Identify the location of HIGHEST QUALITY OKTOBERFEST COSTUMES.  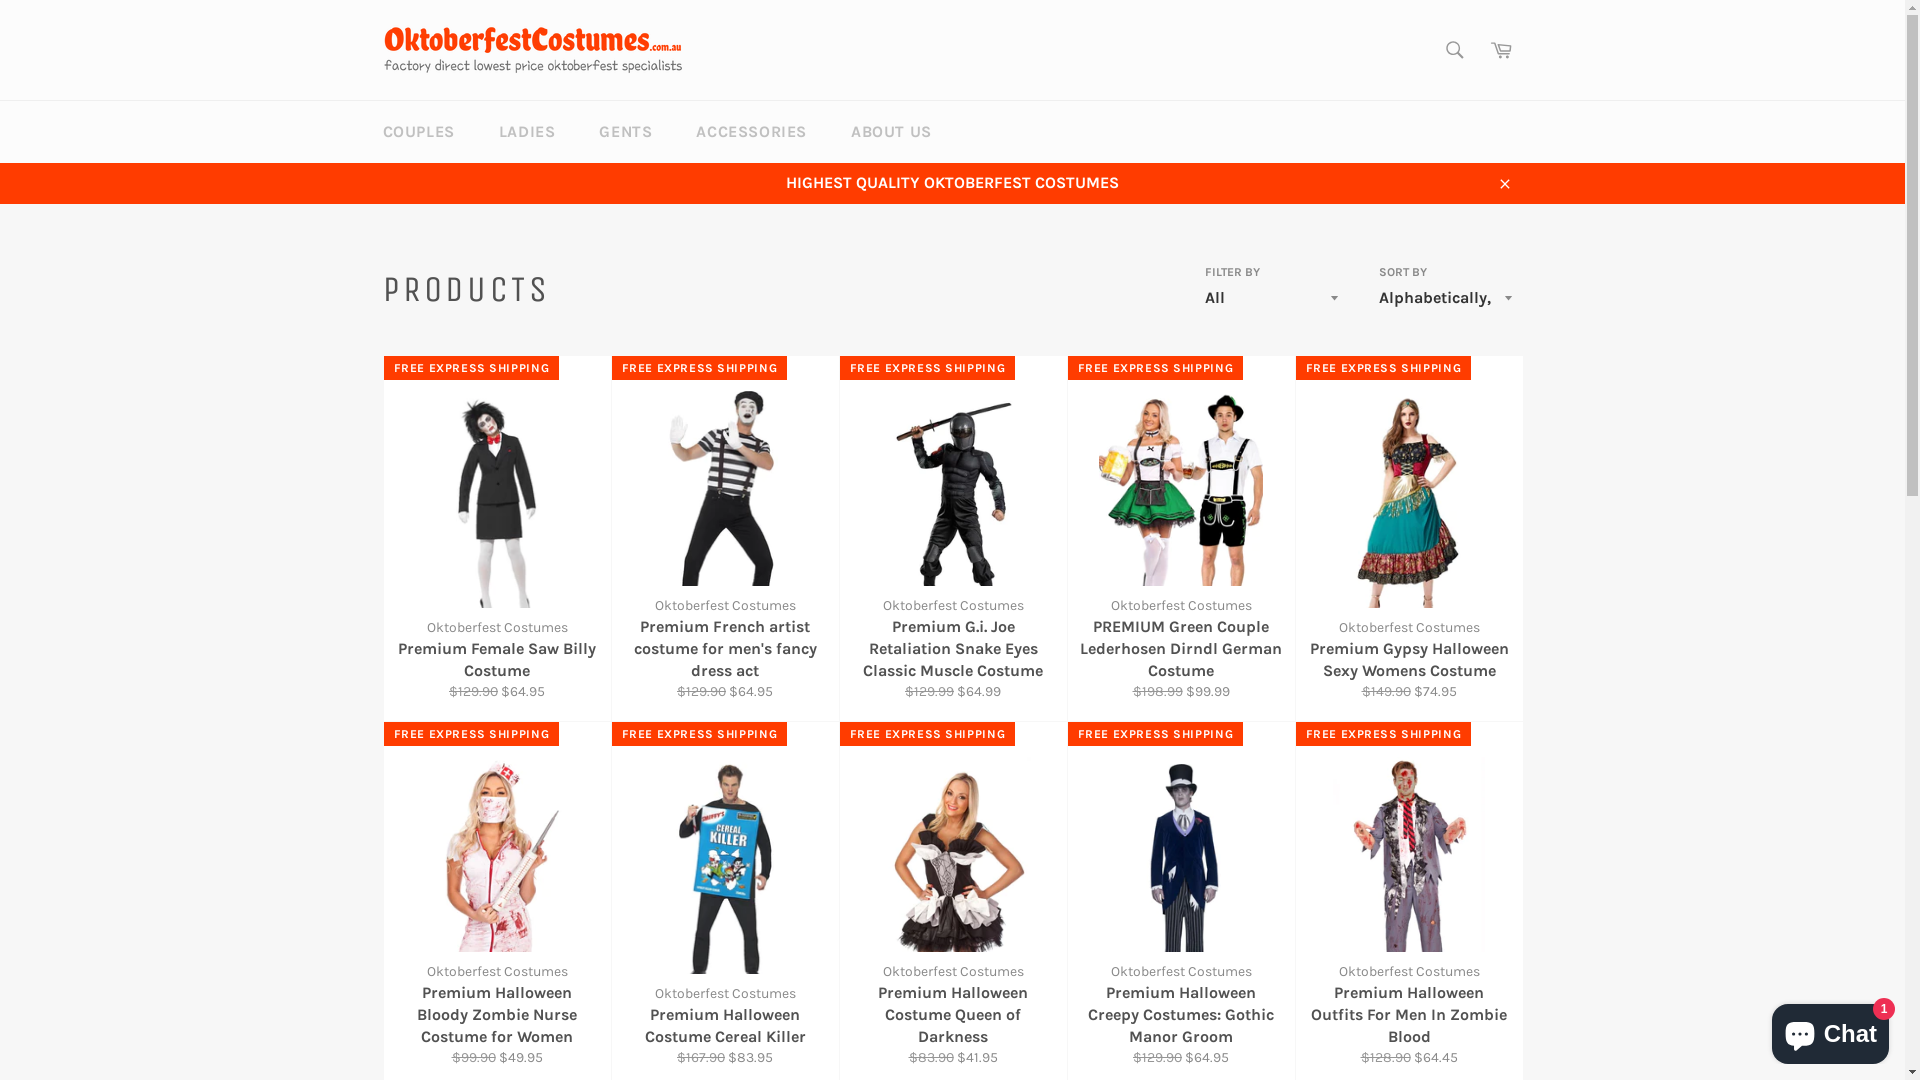
(952, 183).